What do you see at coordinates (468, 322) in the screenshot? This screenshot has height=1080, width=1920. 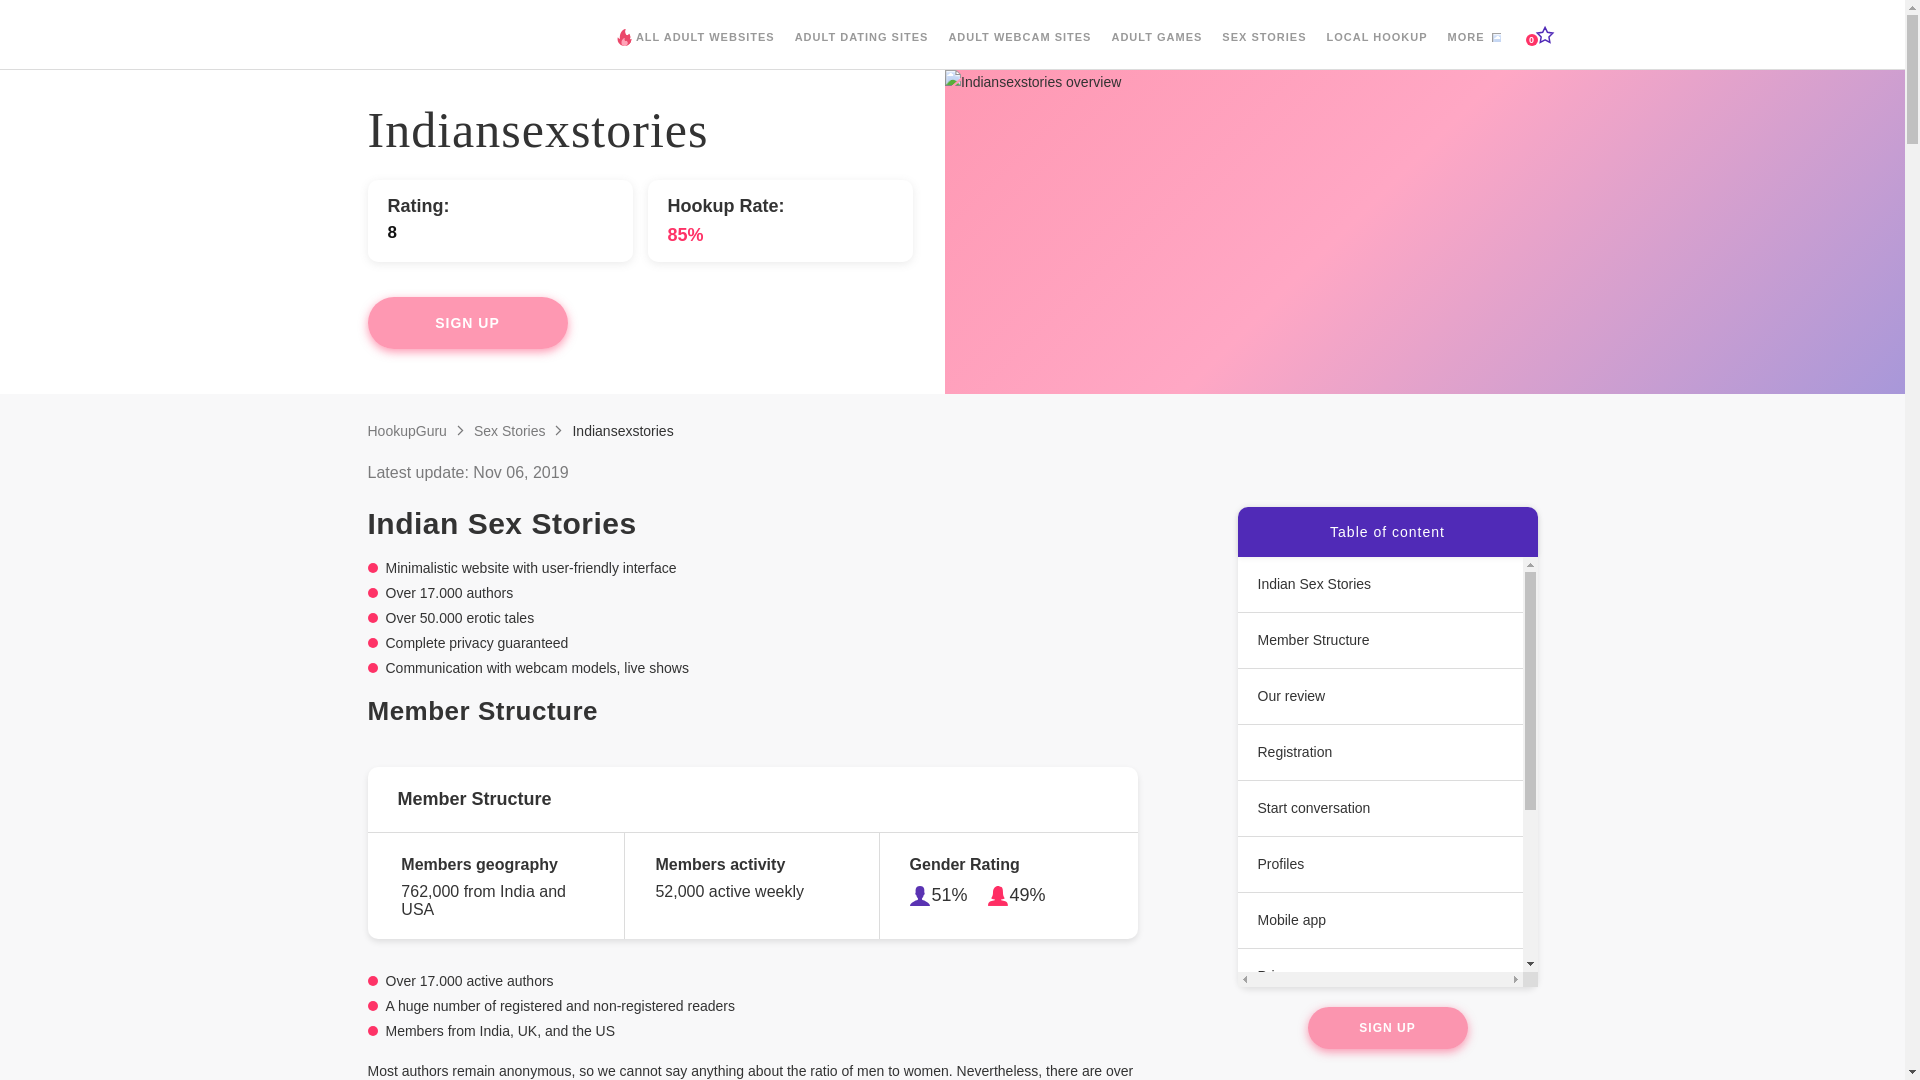 I see `SIGN UP` at bounding box center [468, 322].